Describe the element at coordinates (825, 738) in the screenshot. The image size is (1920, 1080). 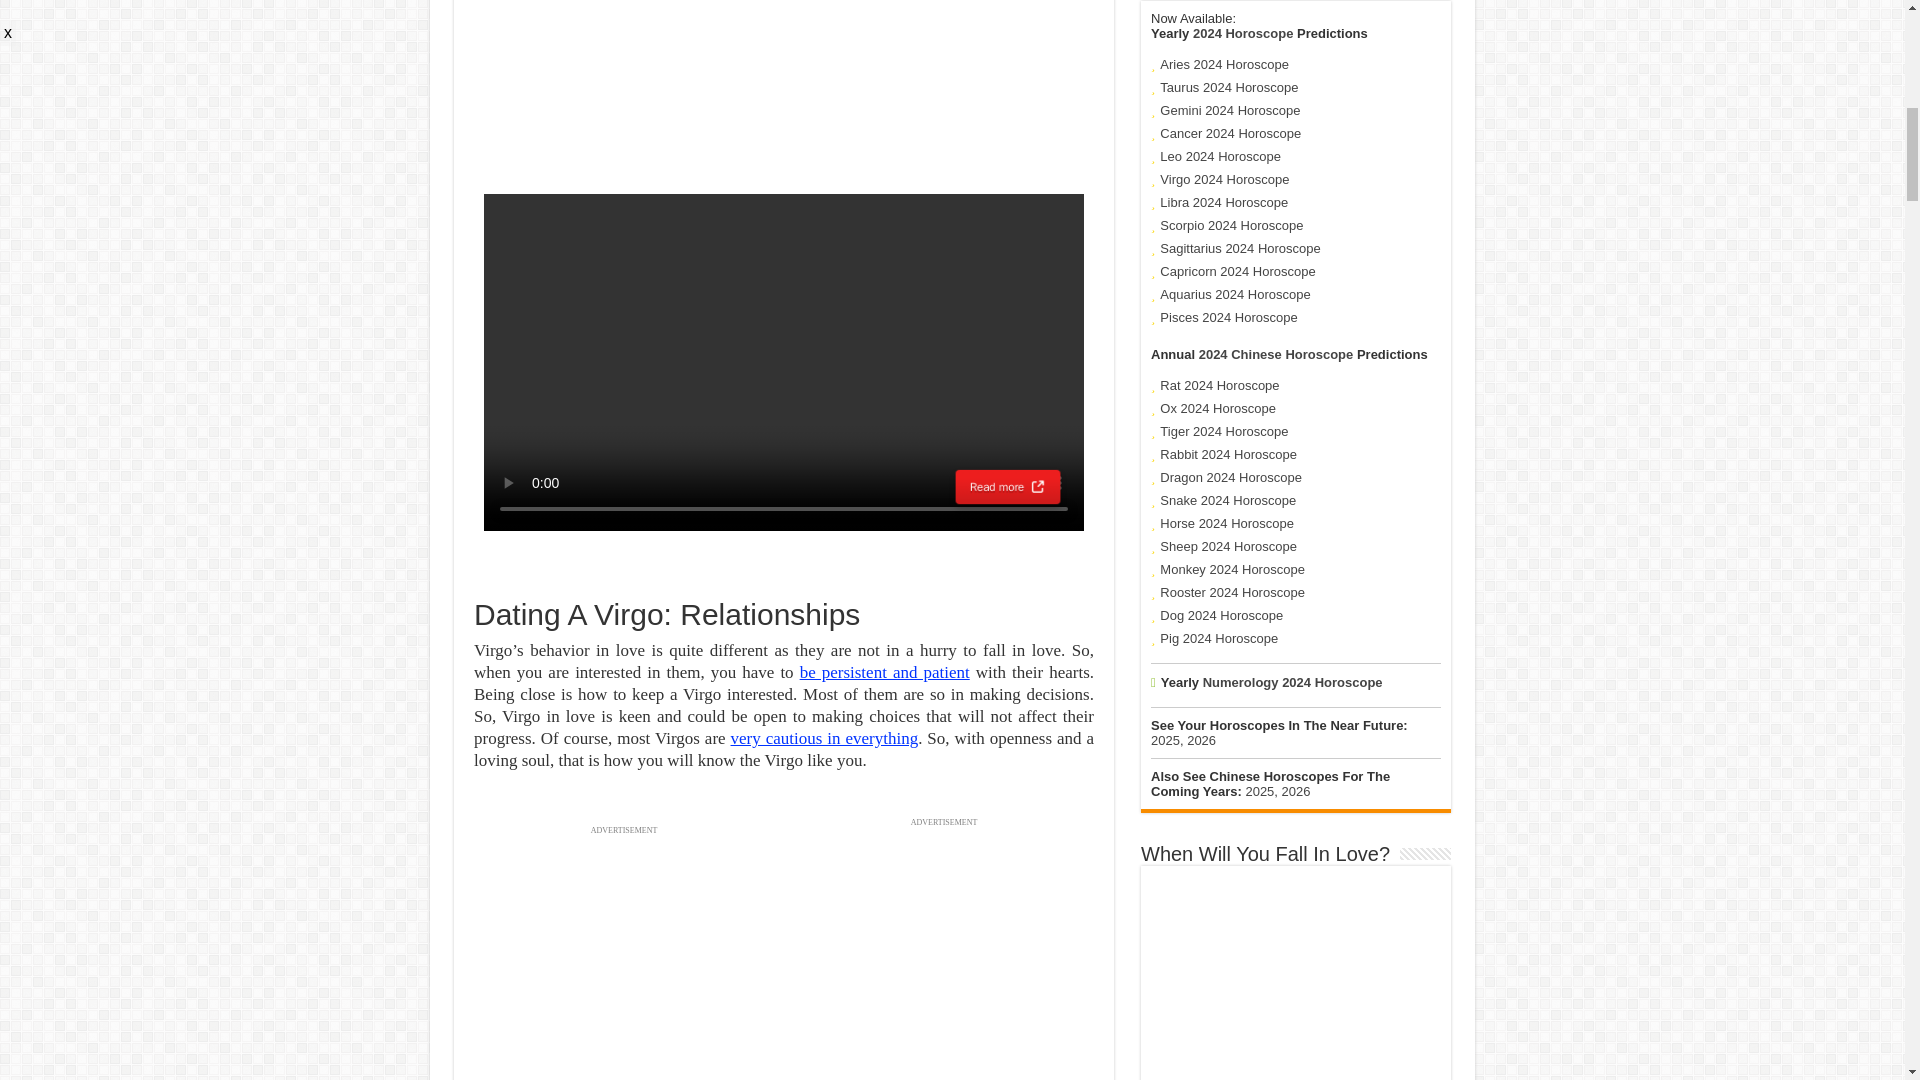
I see `very cautious in everything` at that location.